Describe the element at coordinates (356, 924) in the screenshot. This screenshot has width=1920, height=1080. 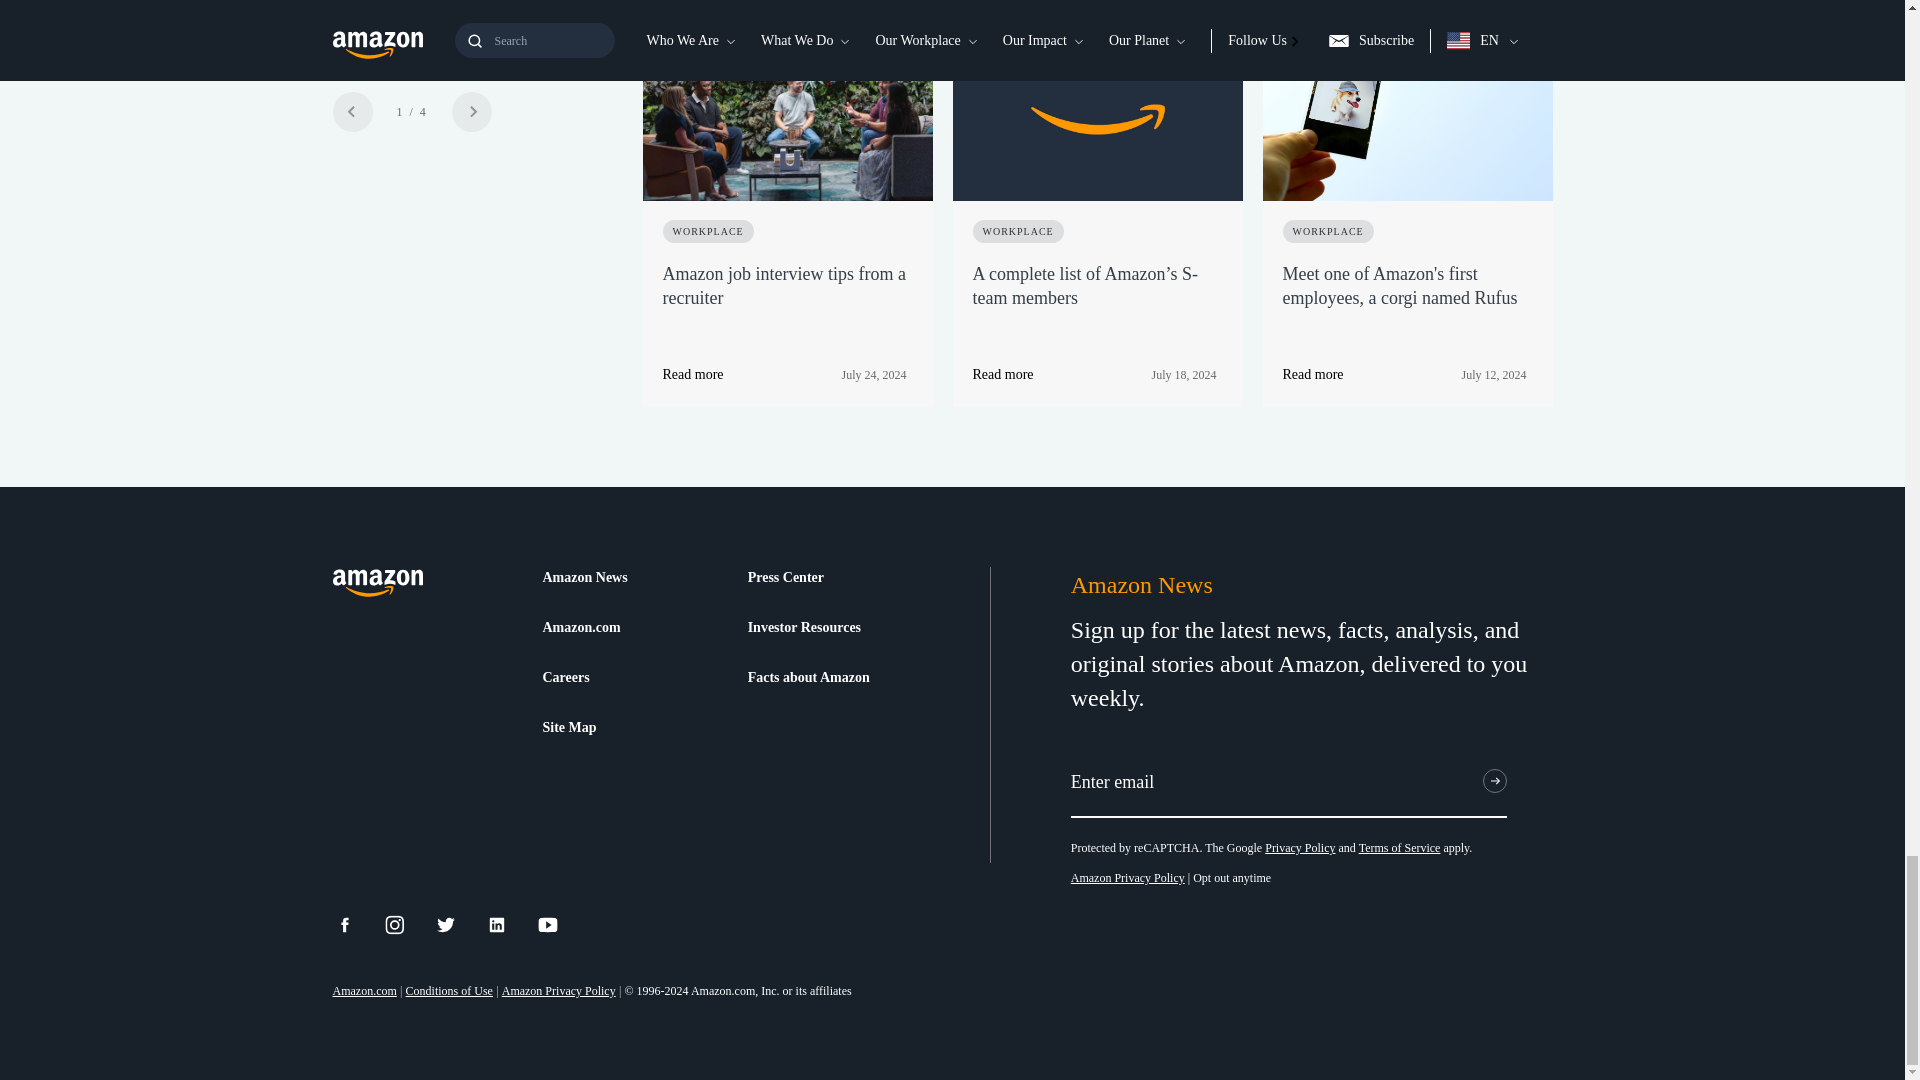
I see `Facebook Share` at that location.